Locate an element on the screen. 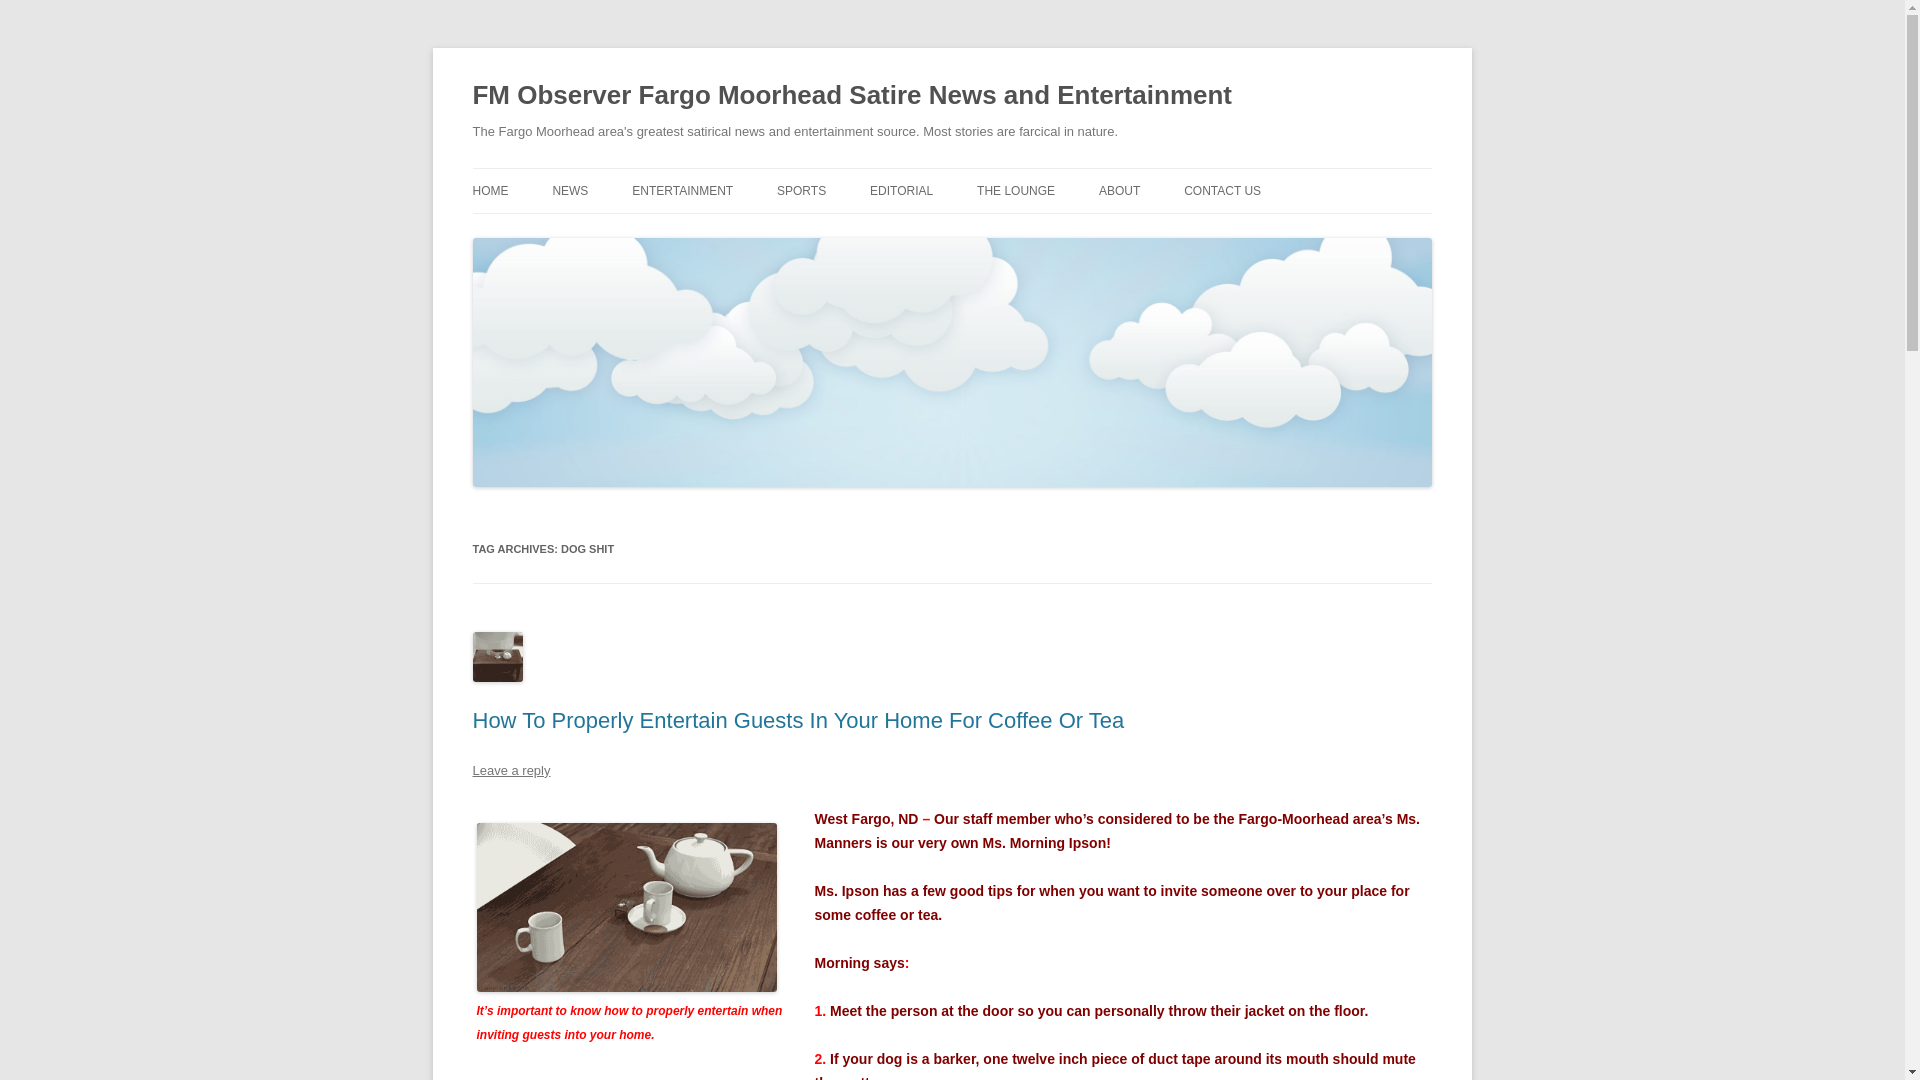 The width and height of the screenshot is (1920, 1080). EDITORIAL is located at coordinates (901, 190).